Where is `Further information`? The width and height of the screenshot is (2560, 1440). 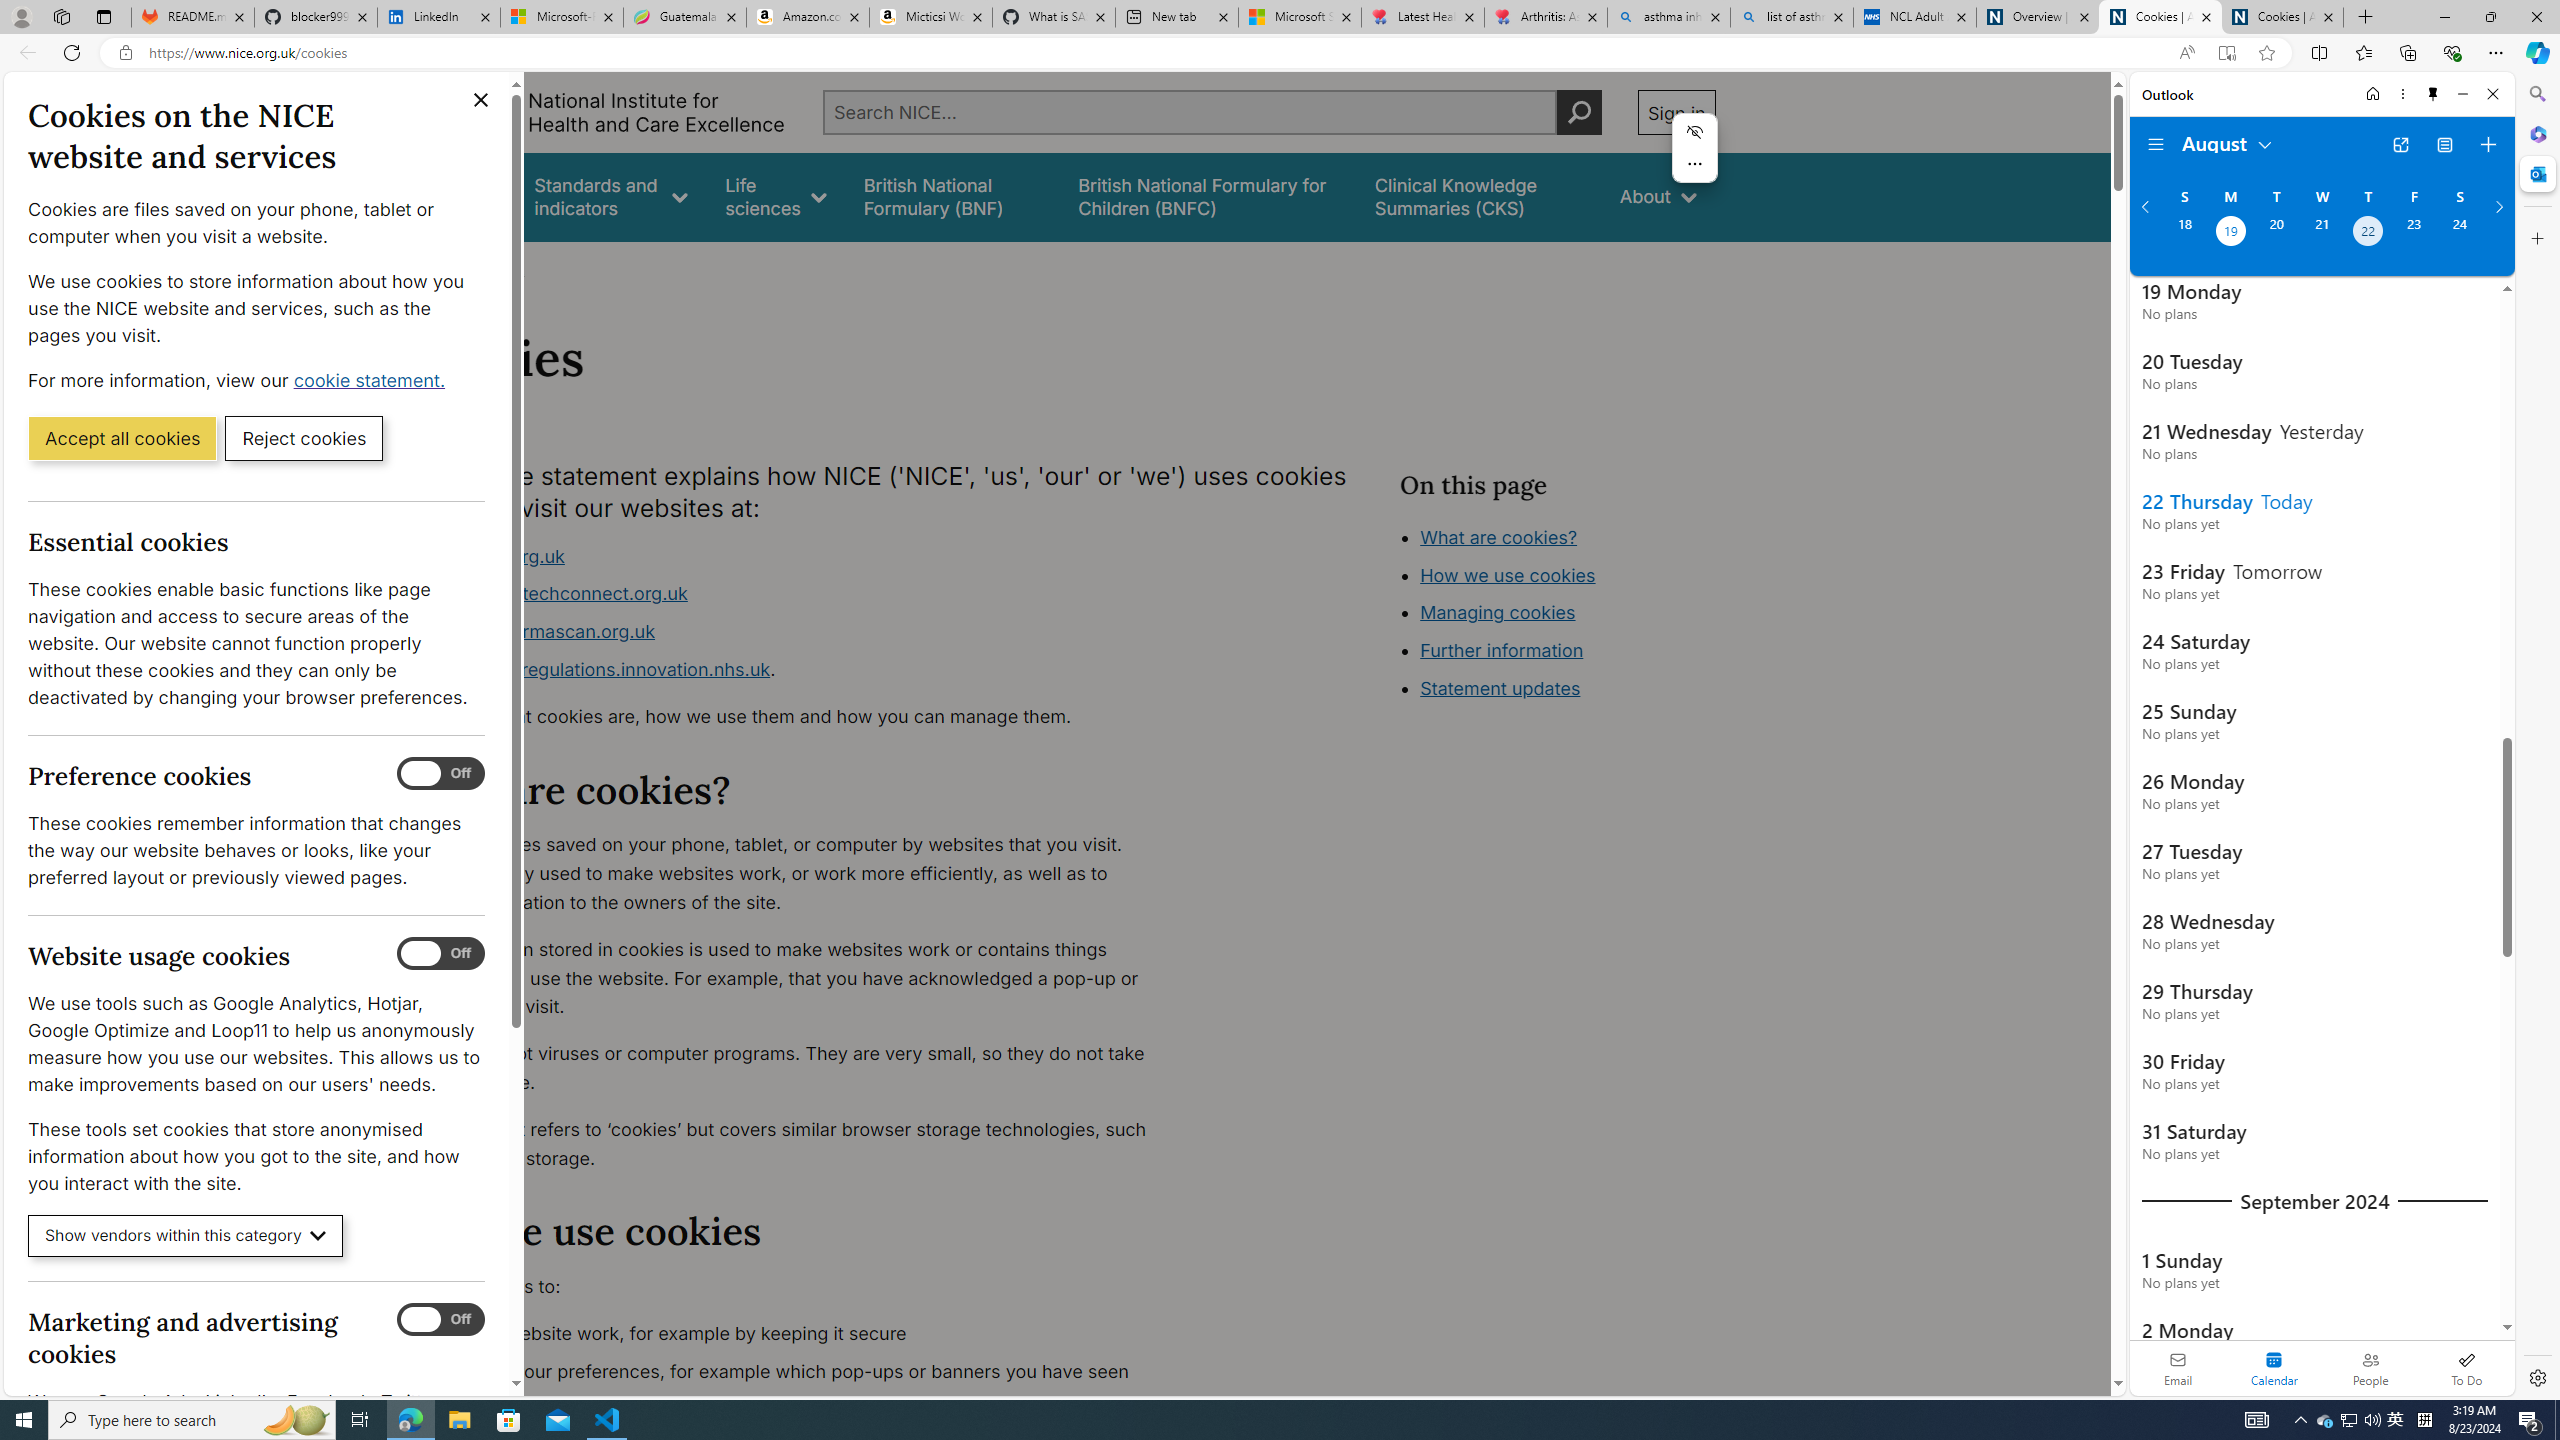 Further information is located at coordinates (1502, 650).